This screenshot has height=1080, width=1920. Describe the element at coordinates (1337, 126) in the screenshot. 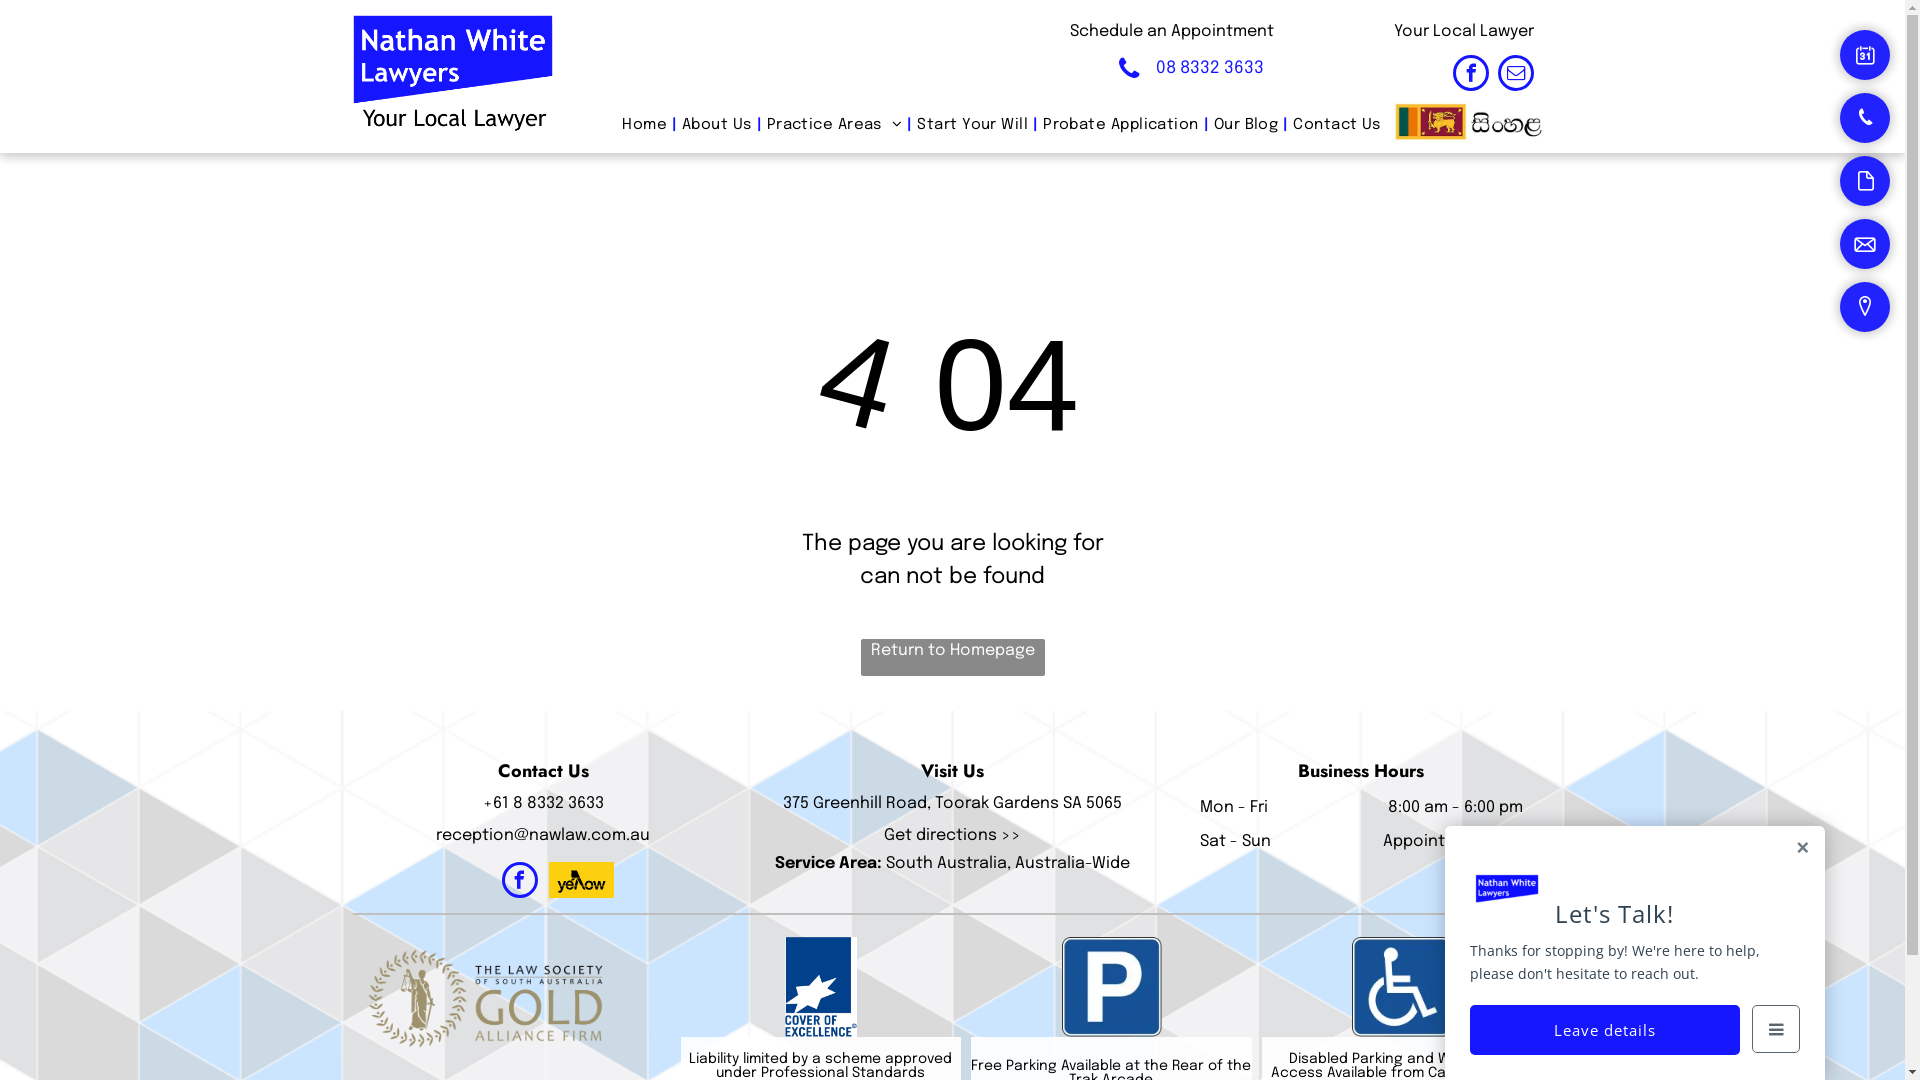

I see `Contact Us` at that location.